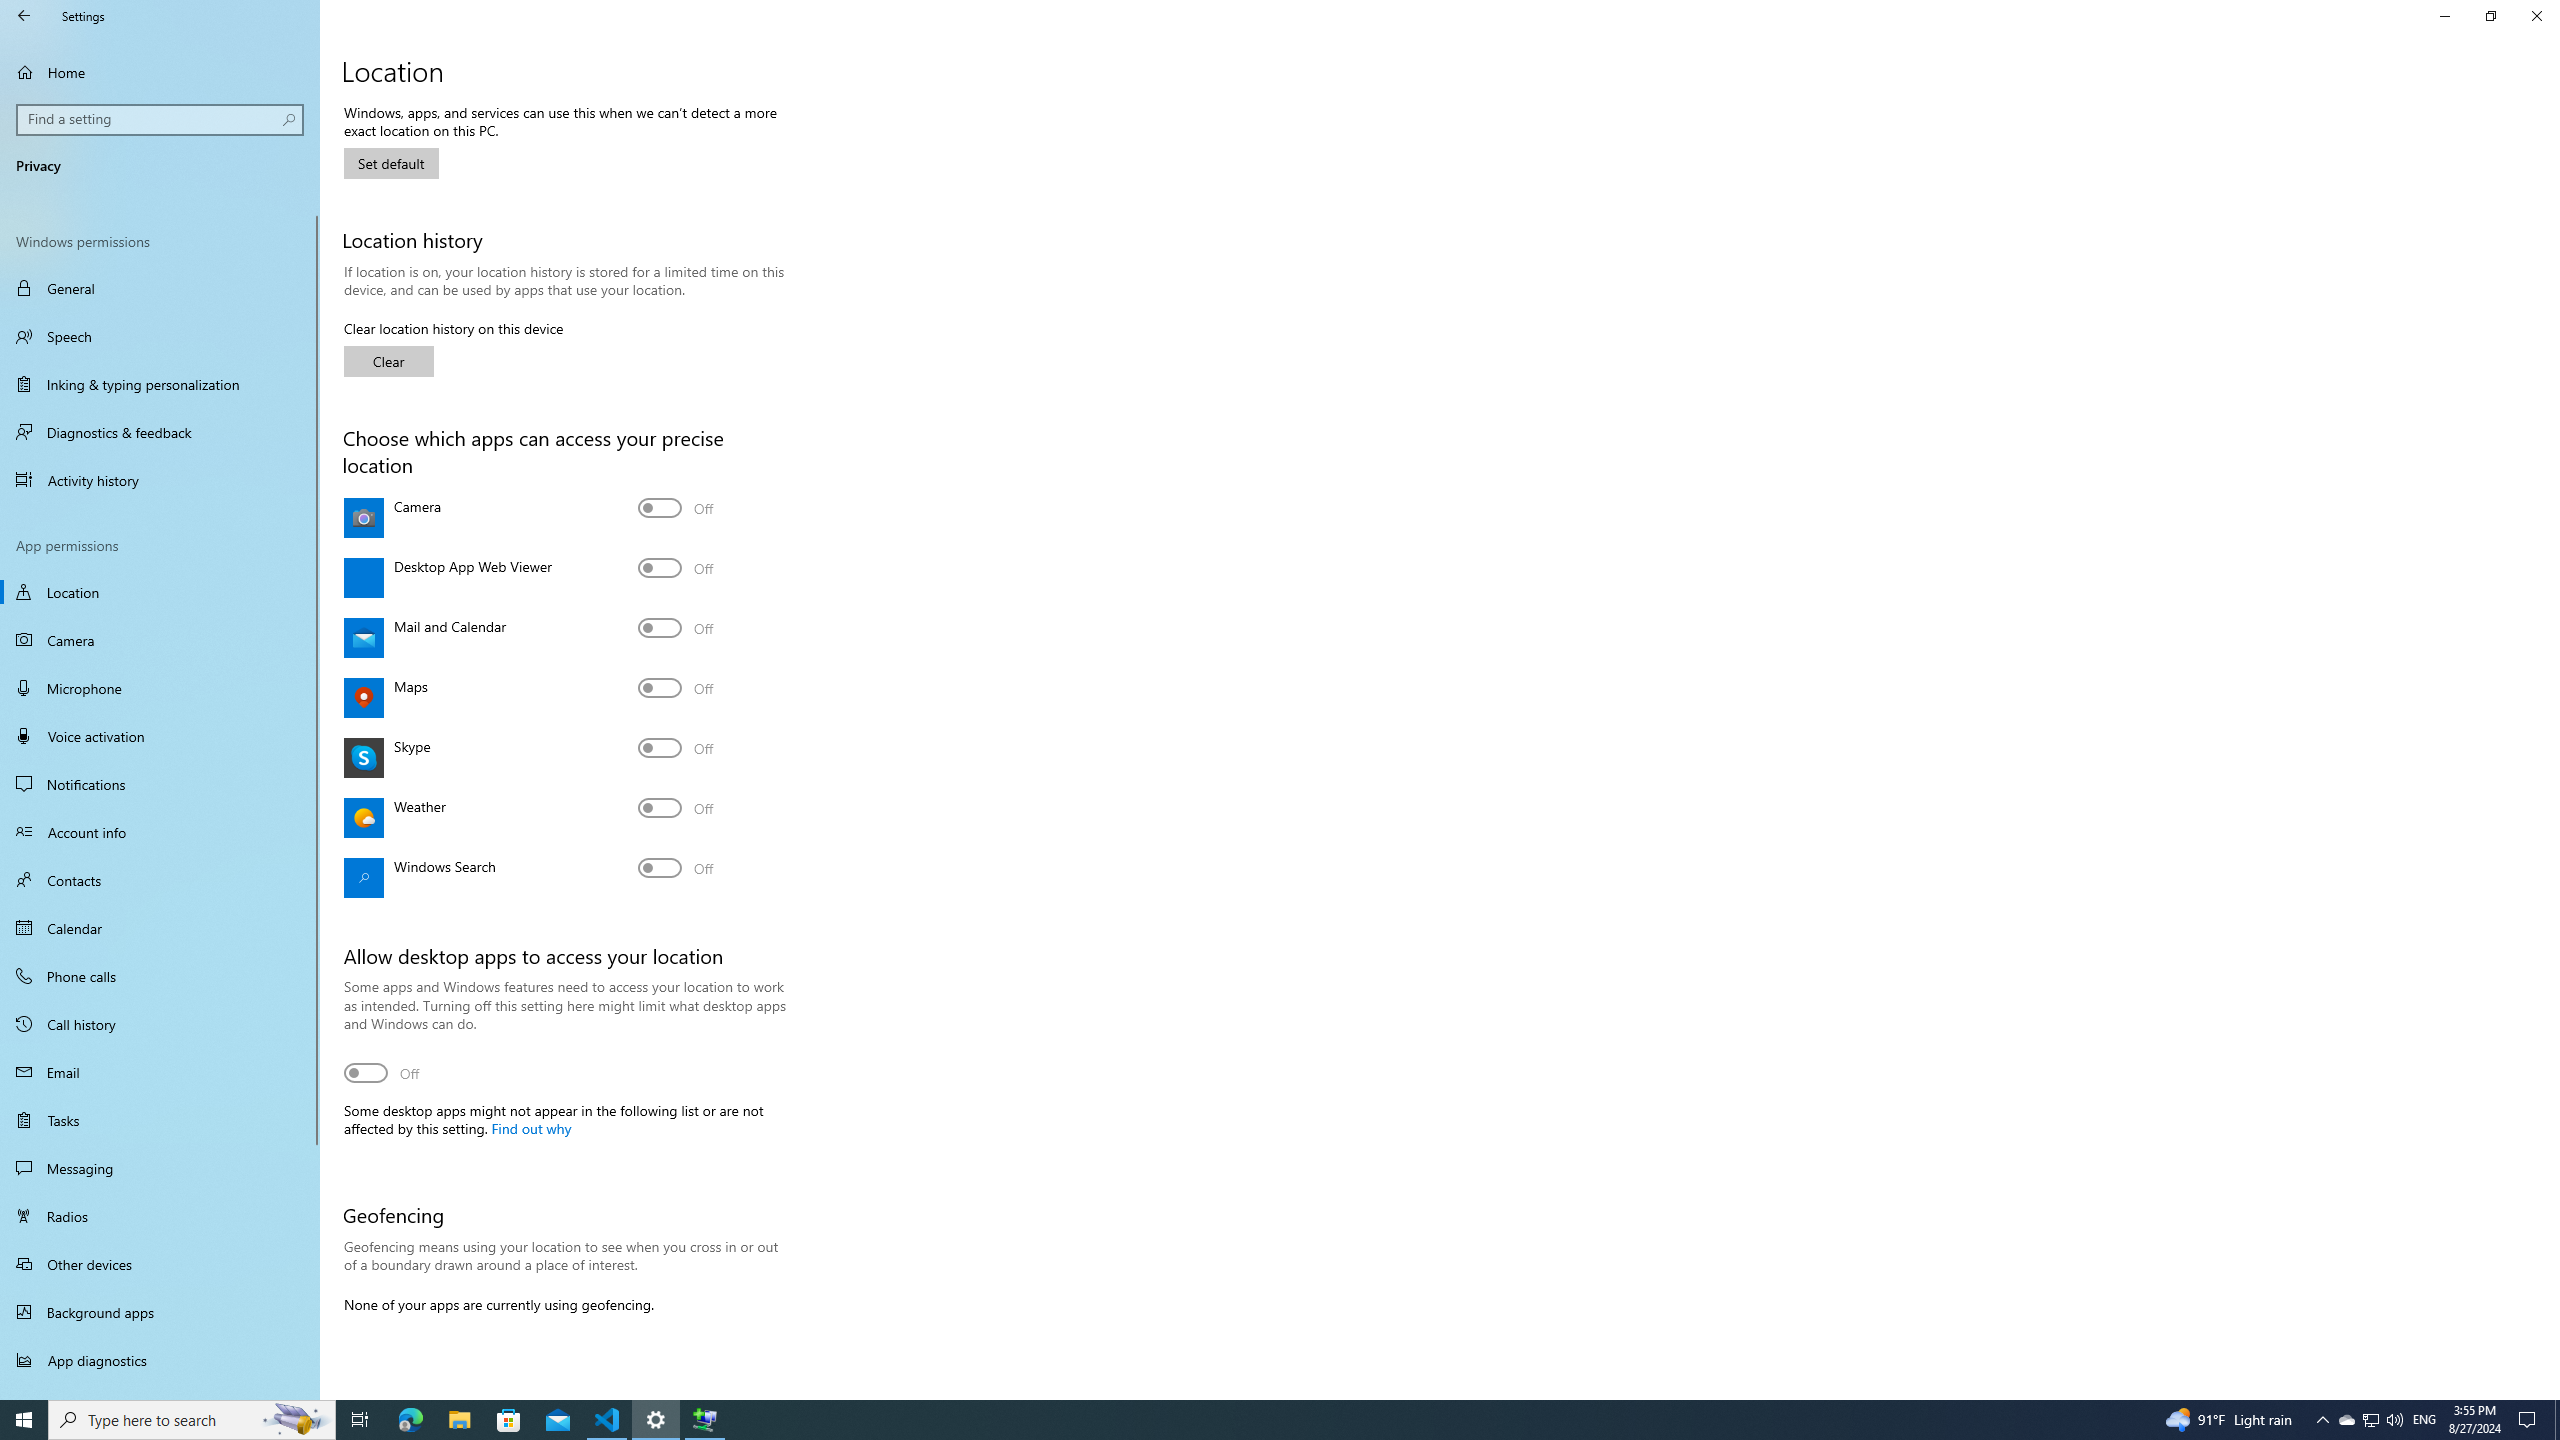  I want to click on Maps, so click(676, 688).